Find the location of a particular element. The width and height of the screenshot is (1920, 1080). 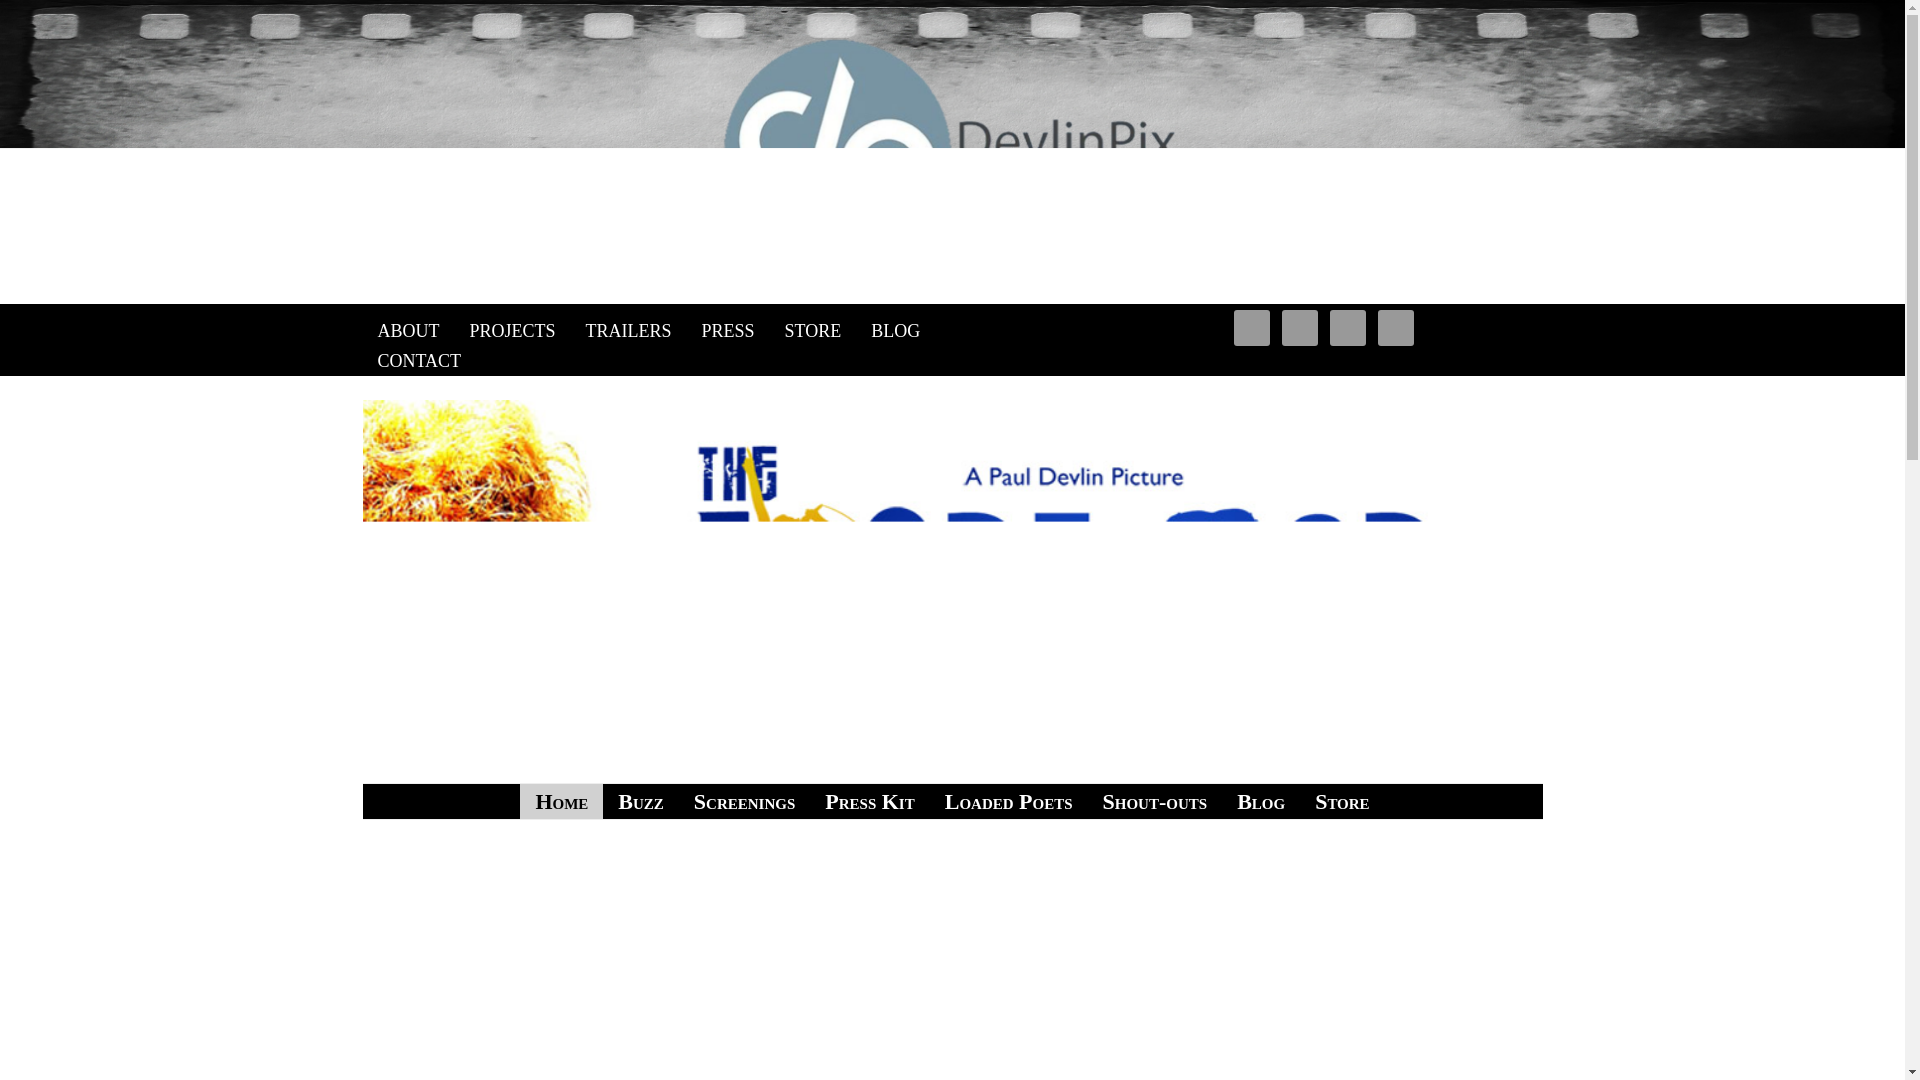

Blog is located at coordinates (1260, 801).